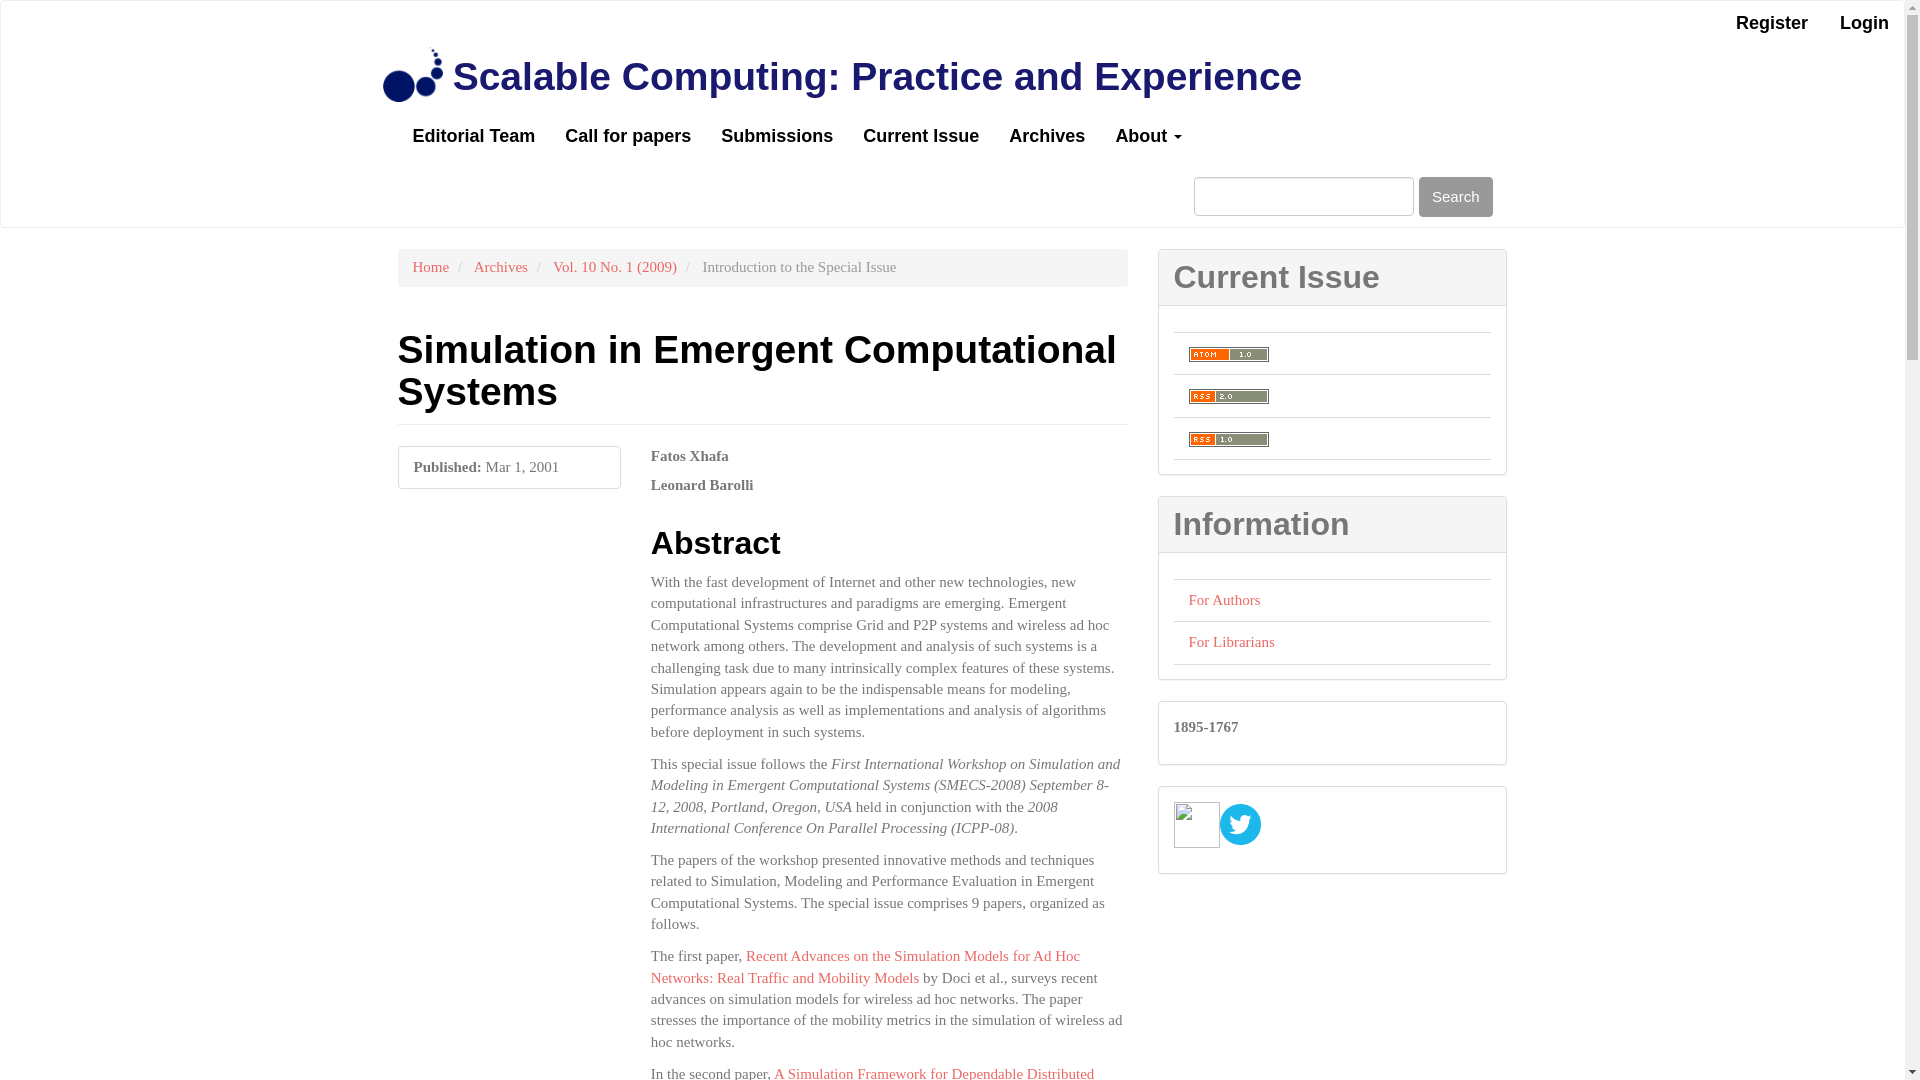 The height and width of the screenshot is (1080, 1920). Describe the element at coordinates (1047, 136) in the screenshot. I see `Archives` at that location.